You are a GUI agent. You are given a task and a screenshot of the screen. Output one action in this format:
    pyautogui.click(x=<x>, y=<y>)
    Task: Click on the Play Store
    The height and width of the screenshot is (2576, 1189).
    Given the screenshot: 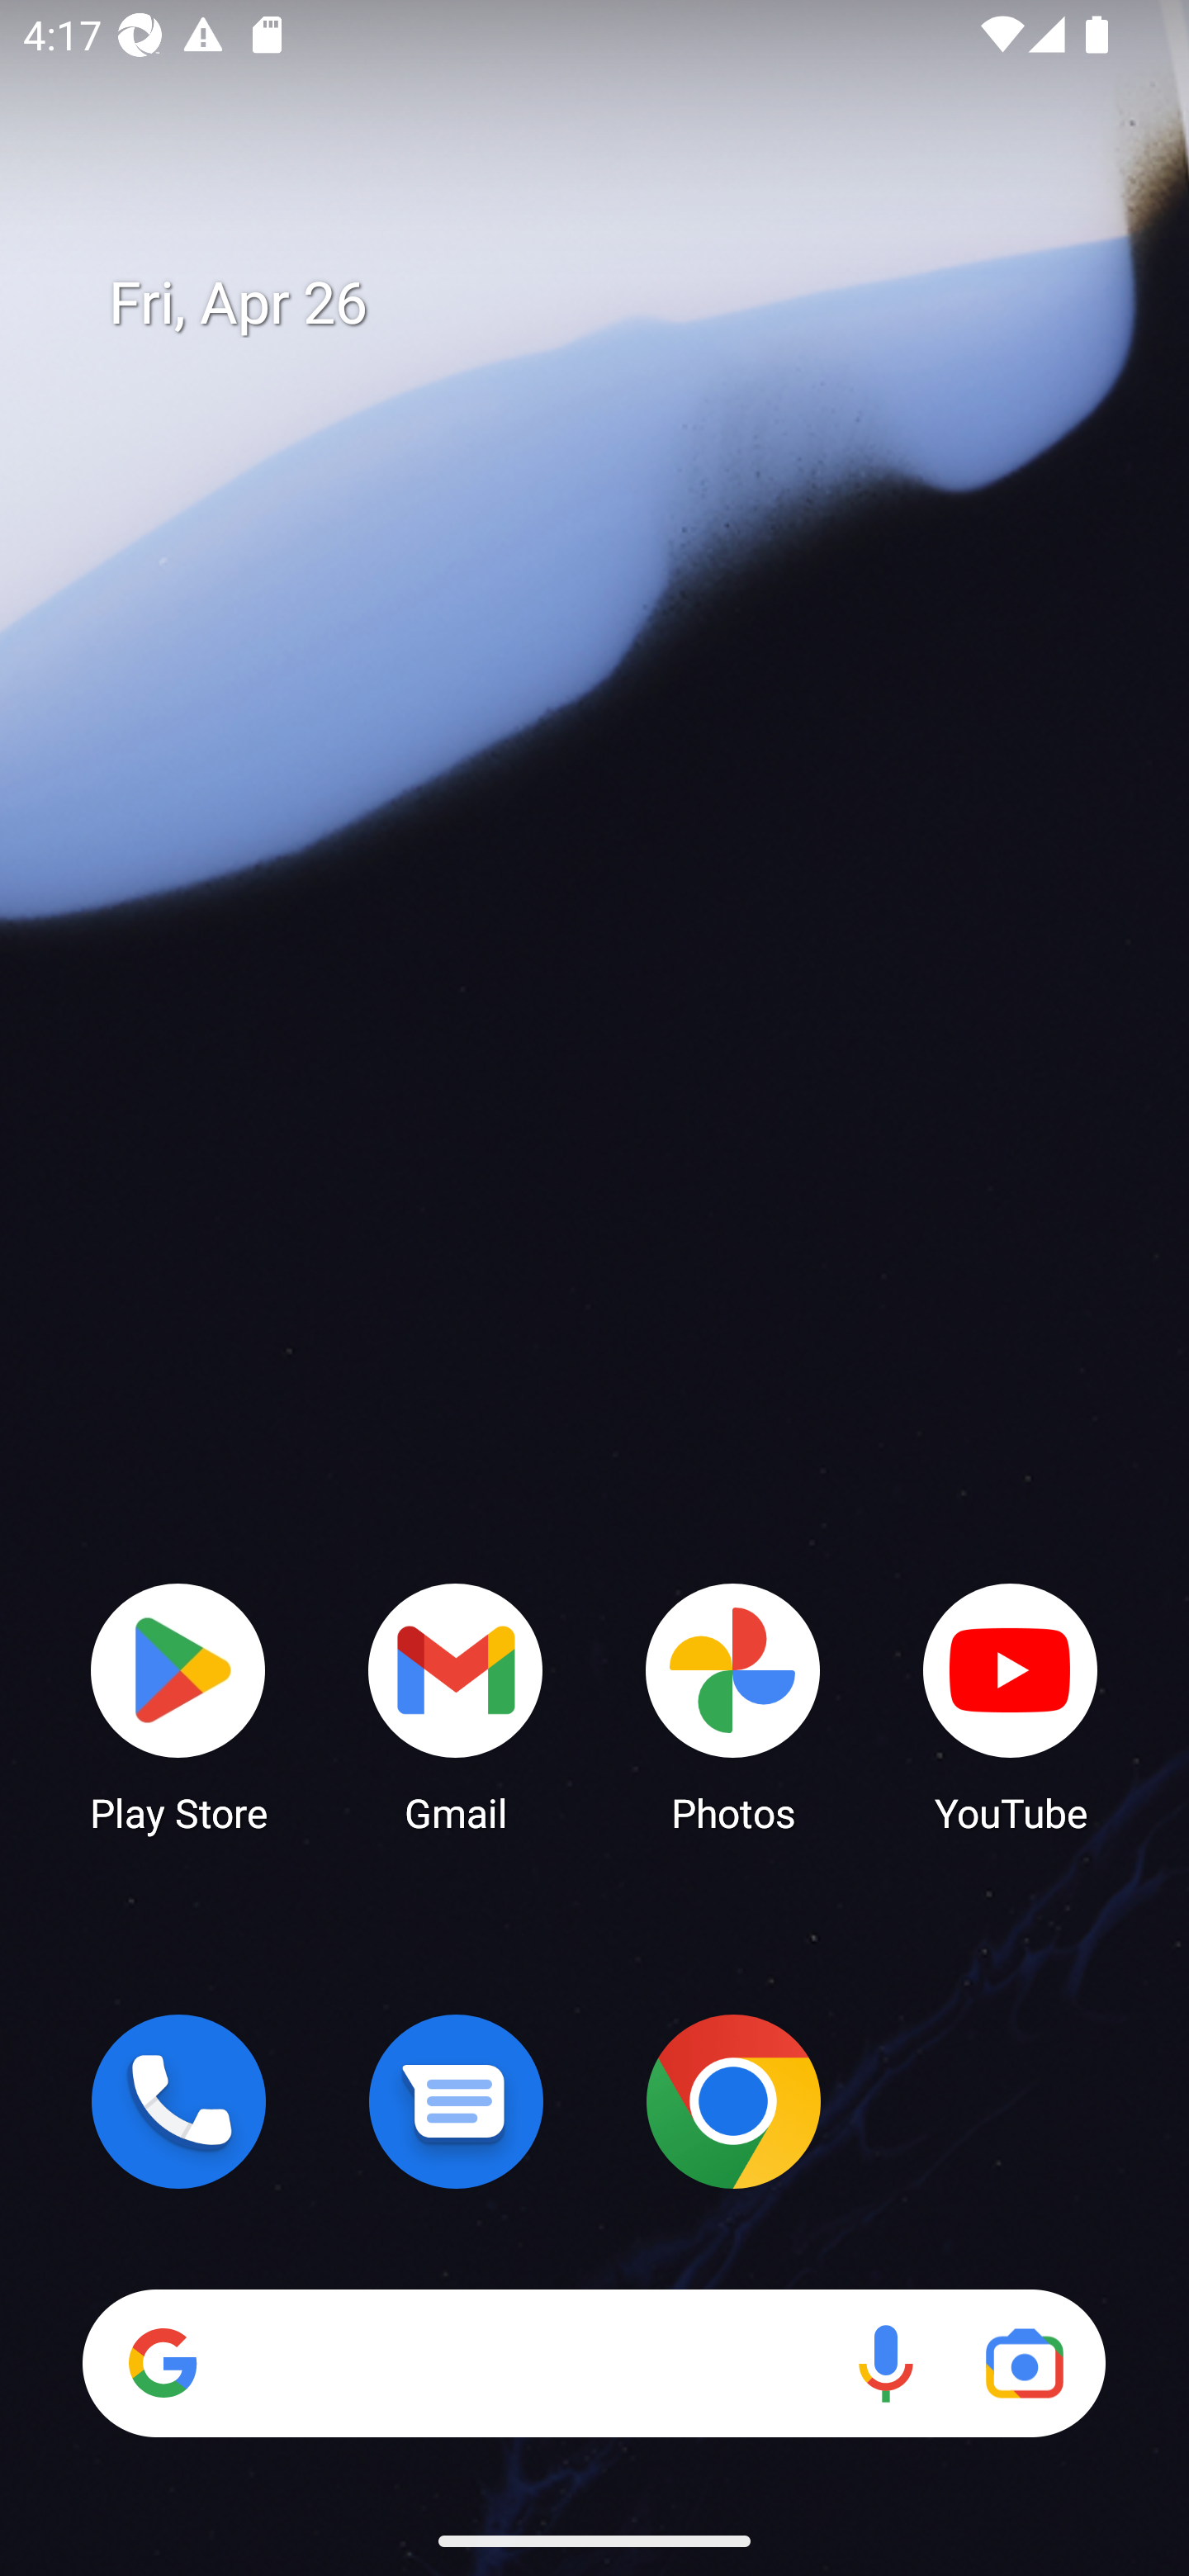 What is the action you would take?
    pyautogui.click(x=178, y=1706)
    